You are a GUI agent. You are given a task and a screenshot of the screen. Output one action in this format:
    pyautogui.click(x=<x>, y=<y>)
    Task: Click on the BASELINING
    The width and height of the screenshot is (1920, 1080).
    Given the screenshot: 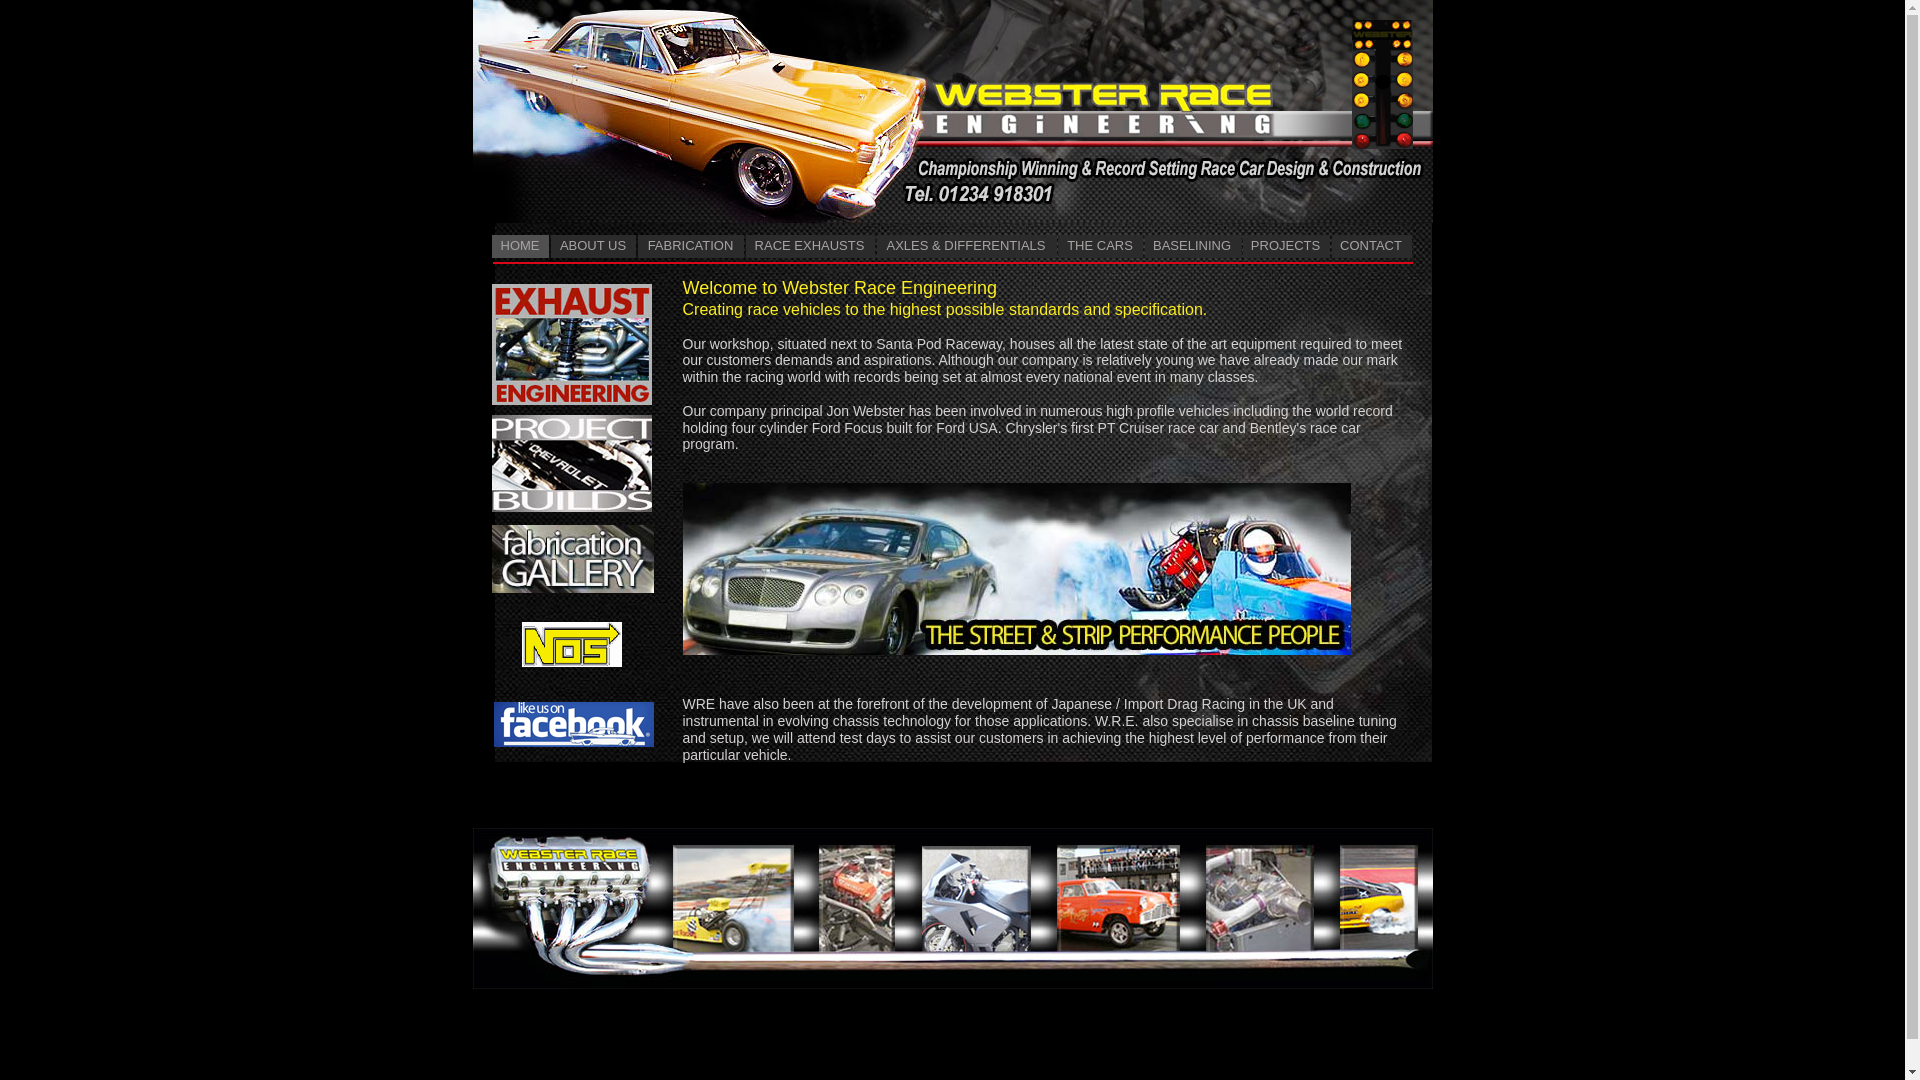 What is the action you would take?
    pyautogui.click(x=1192, y=246)
    